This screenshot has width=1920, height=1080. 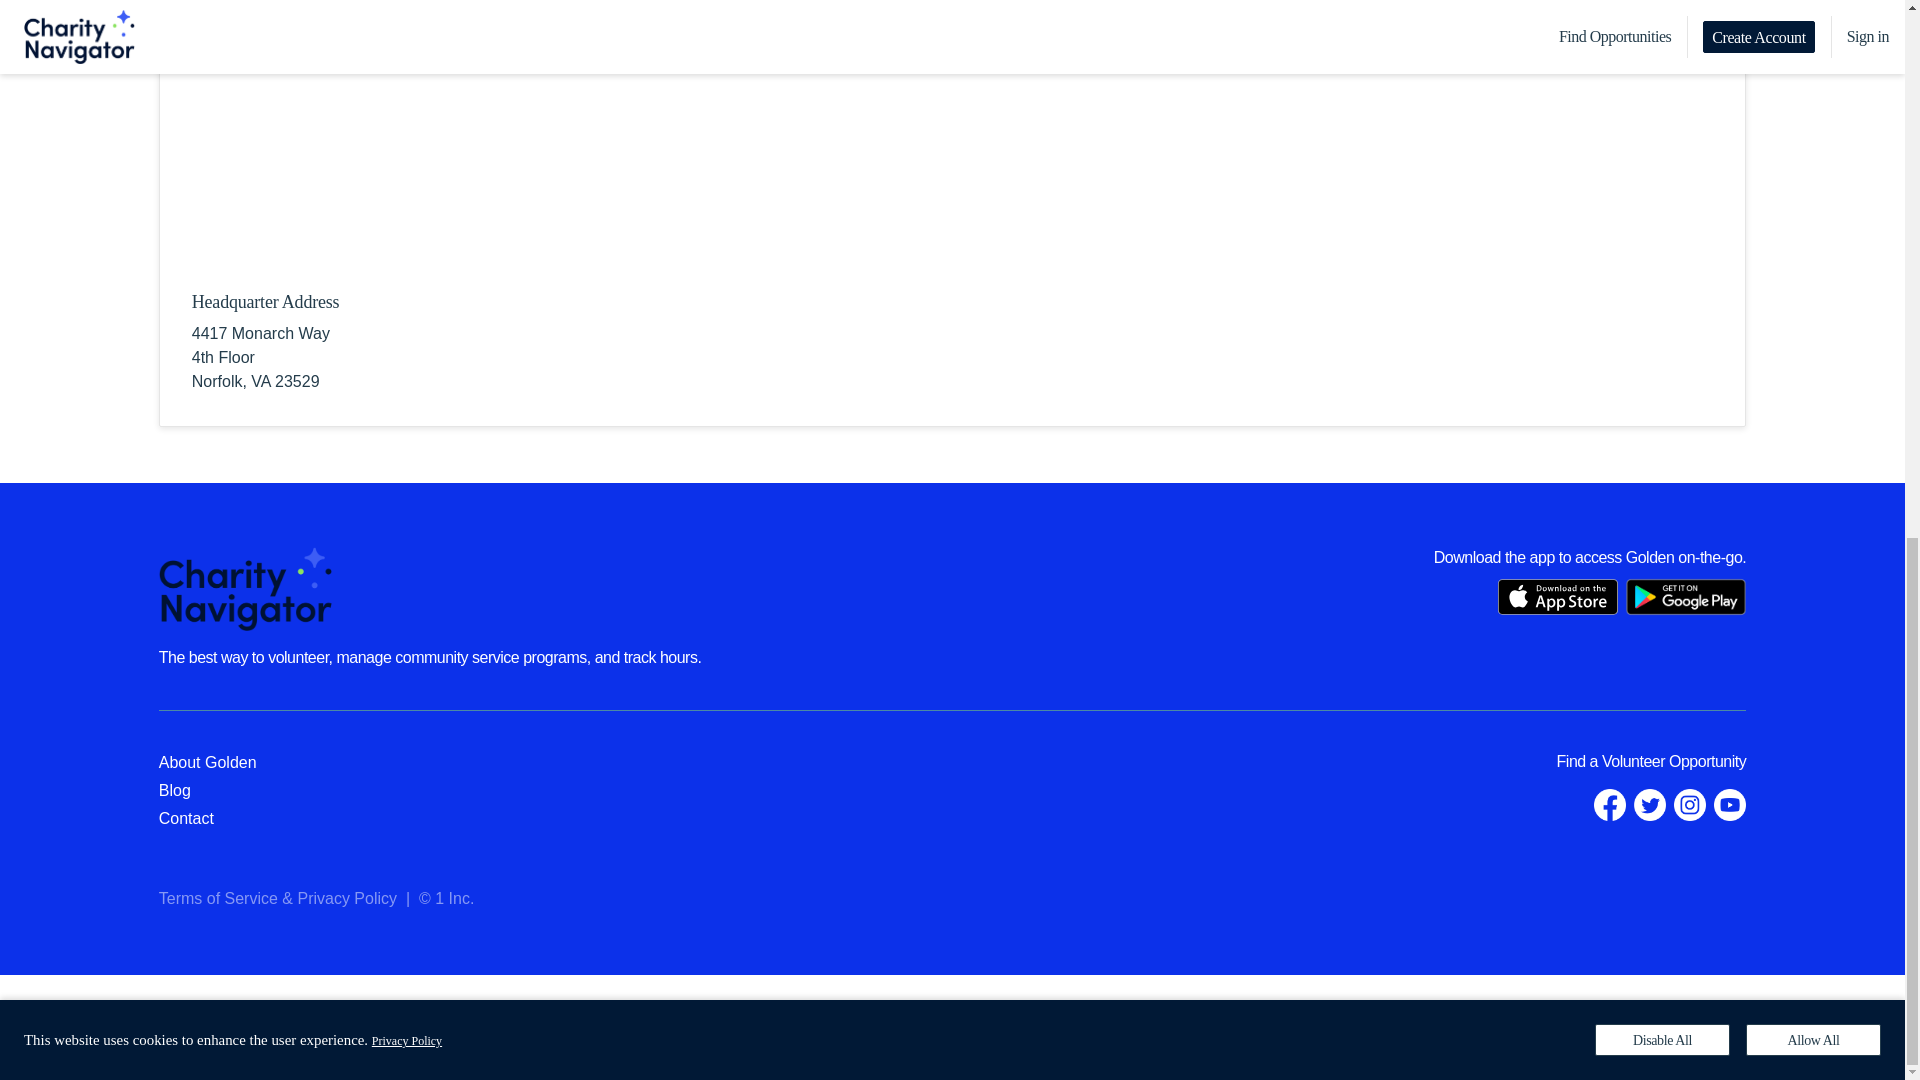 What do you see at coordinates (218, 898) in the screenshot?
I see `Terms of Service` at bounding box center [218, 898].